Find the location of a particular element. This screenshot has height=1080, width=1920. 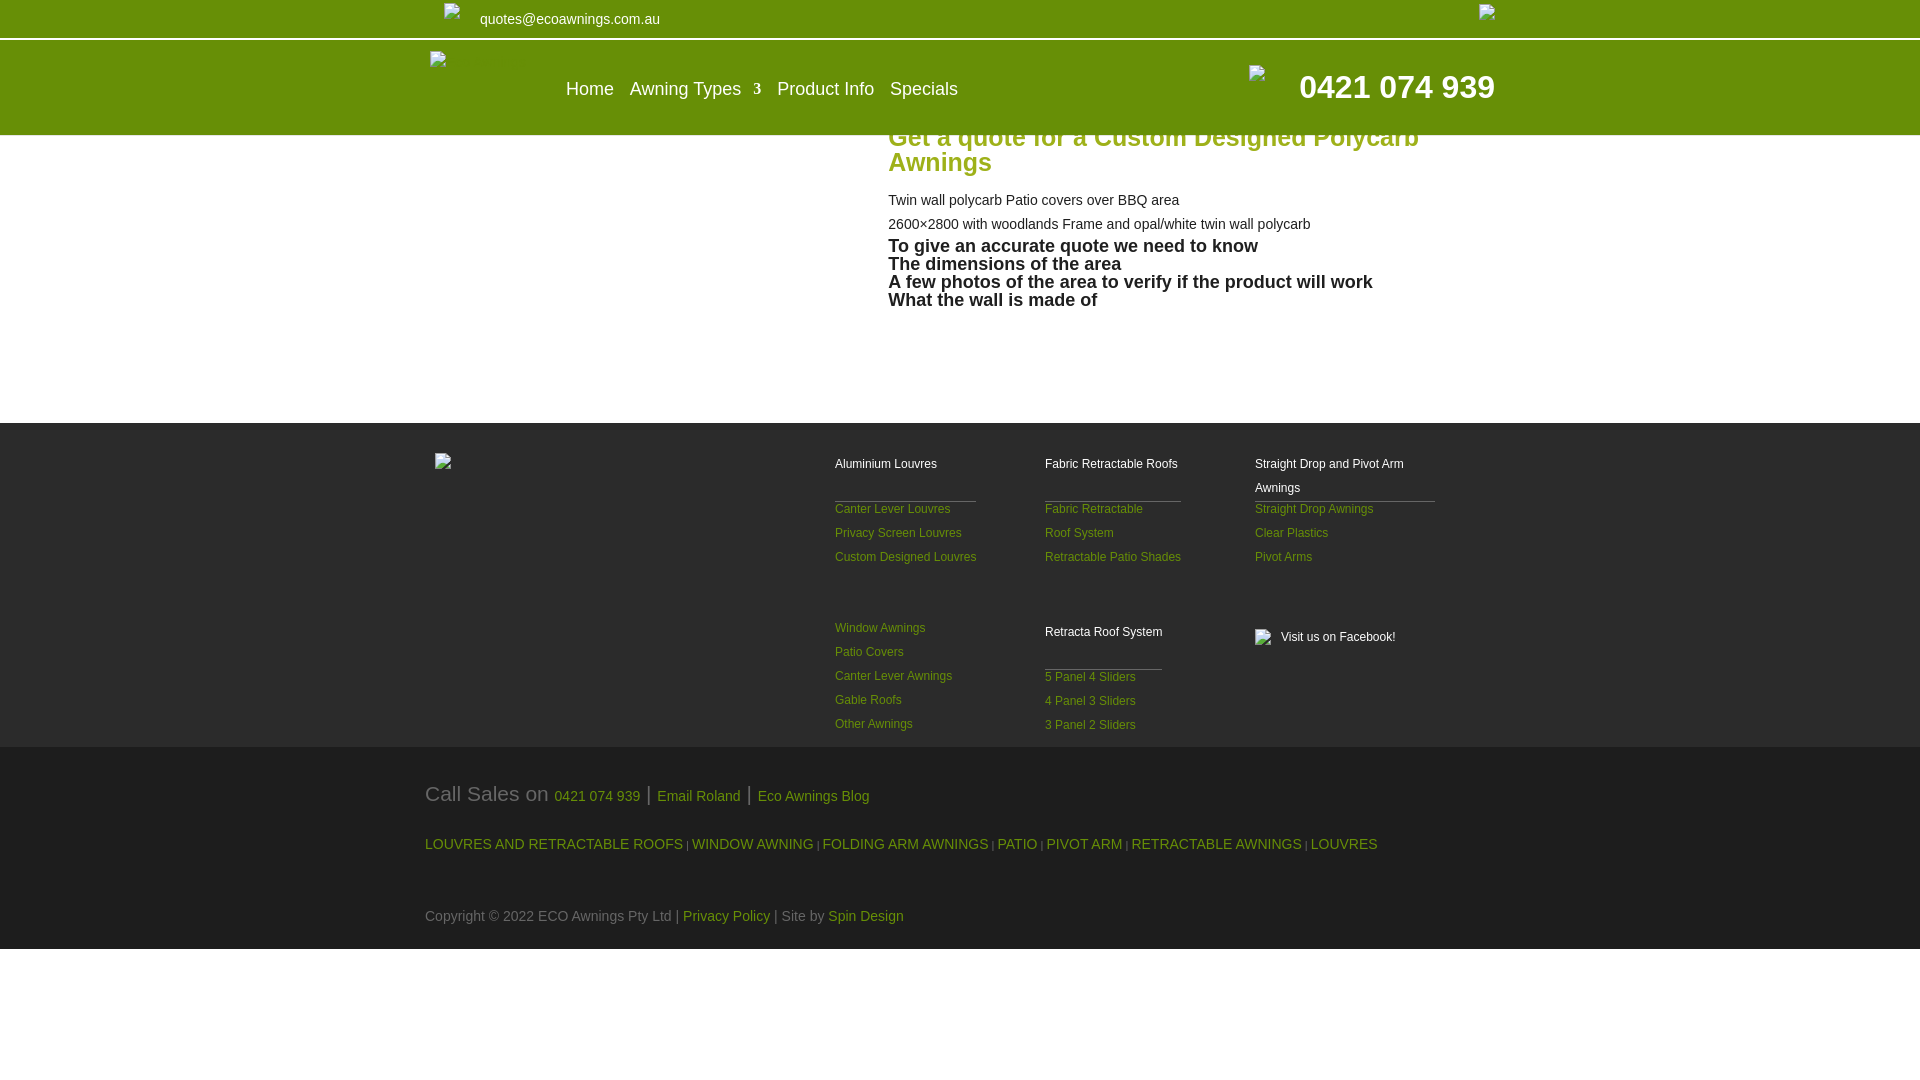

Canter lever polycarb awning with 3 side 7 is located at coordinates (661, 248).